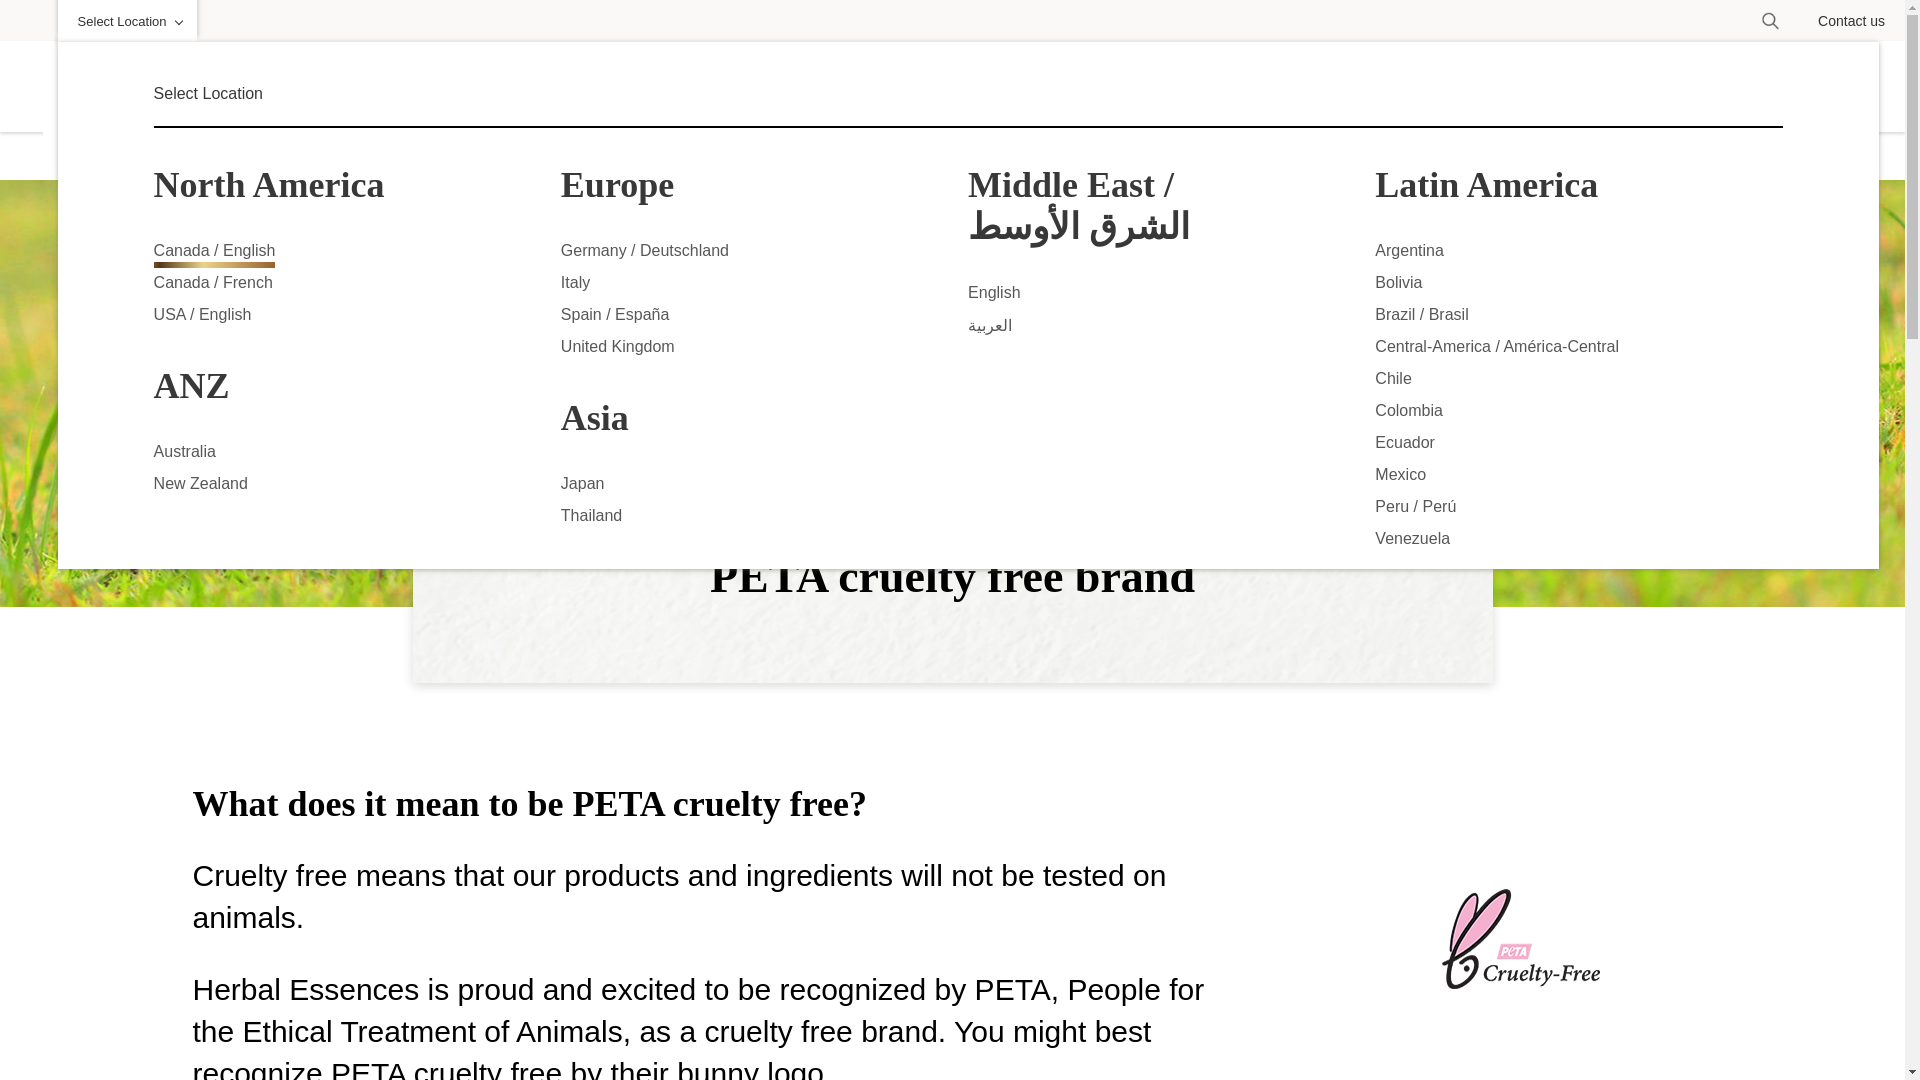  Describe the element at coordinates (184, 454) in the screenshot. I see `Australia` at that location.